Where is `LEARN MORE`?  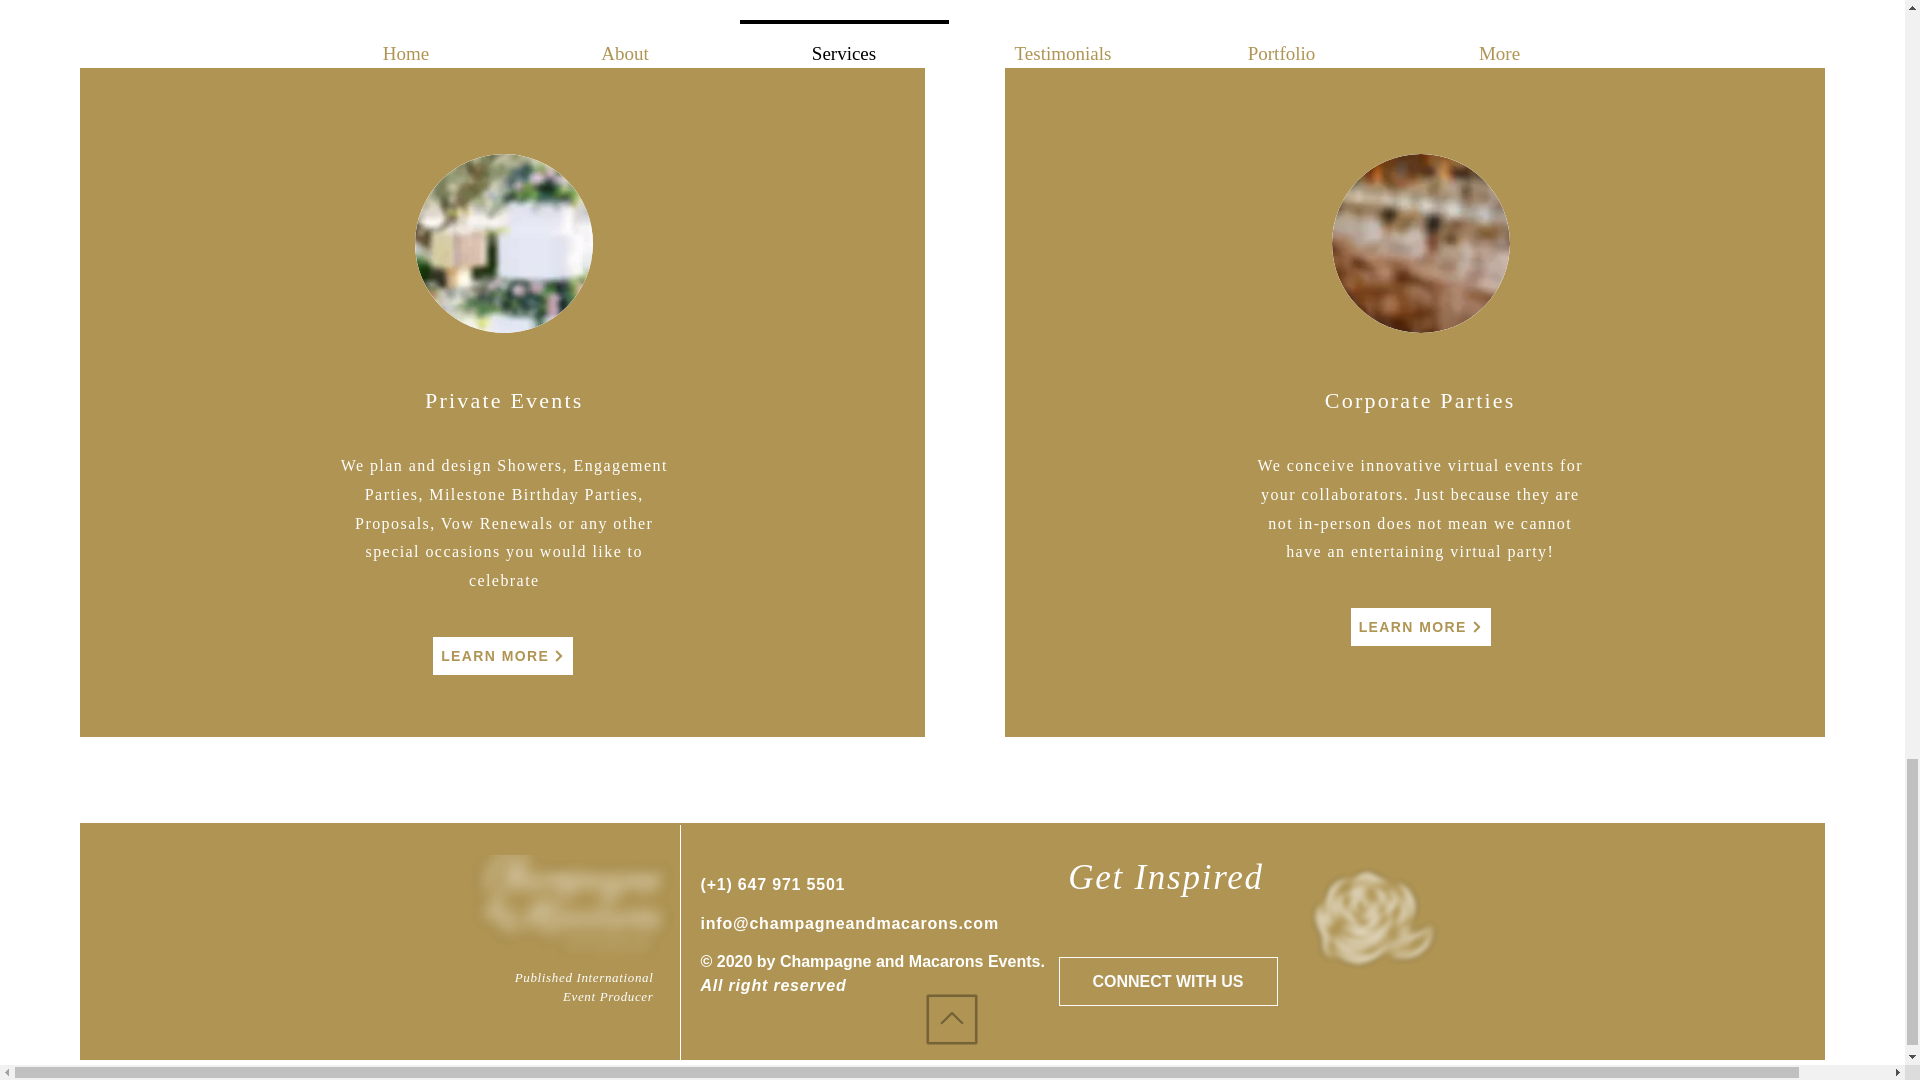 LEARN MORE is located at coordinates (503, 656).